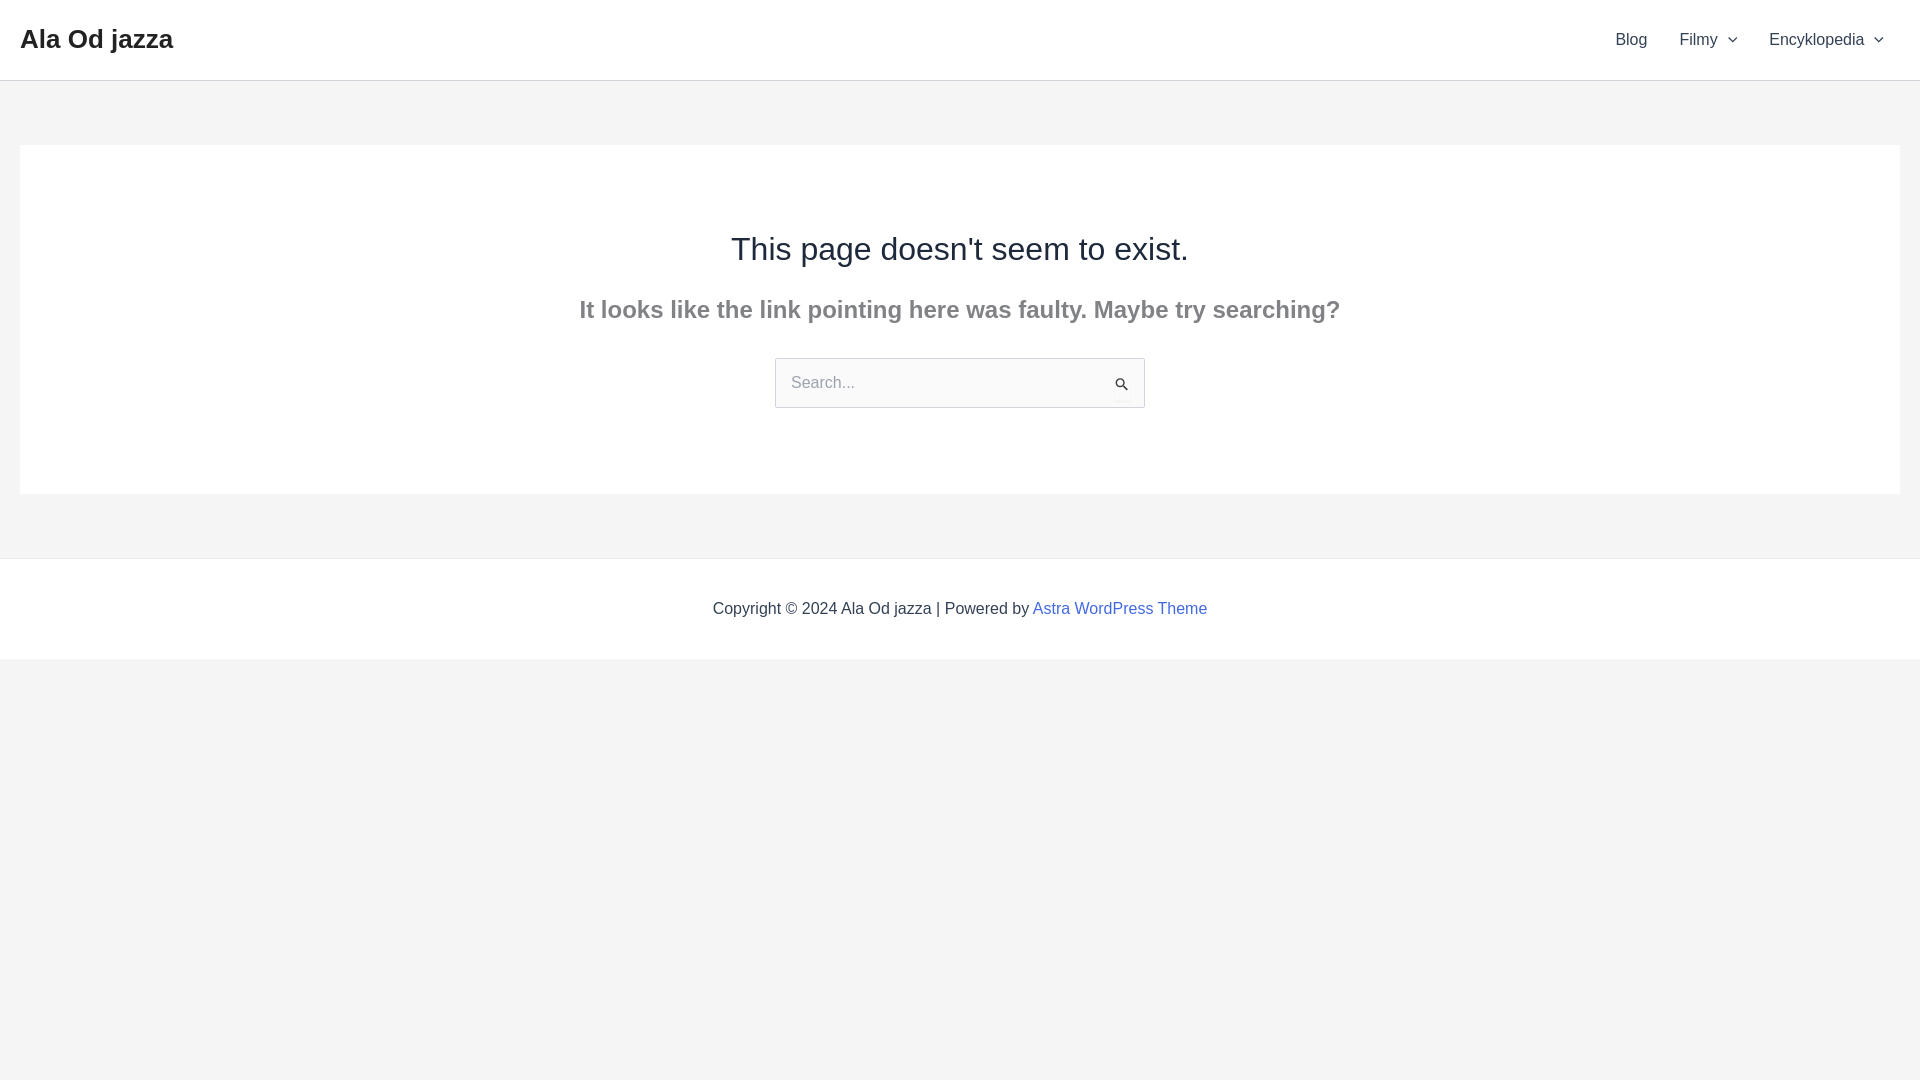 The height and width of the screenshot is (1080, 1920). Describe the element at coordinates (1707, 40) in the screenshot. I see `Filmy` at that location.